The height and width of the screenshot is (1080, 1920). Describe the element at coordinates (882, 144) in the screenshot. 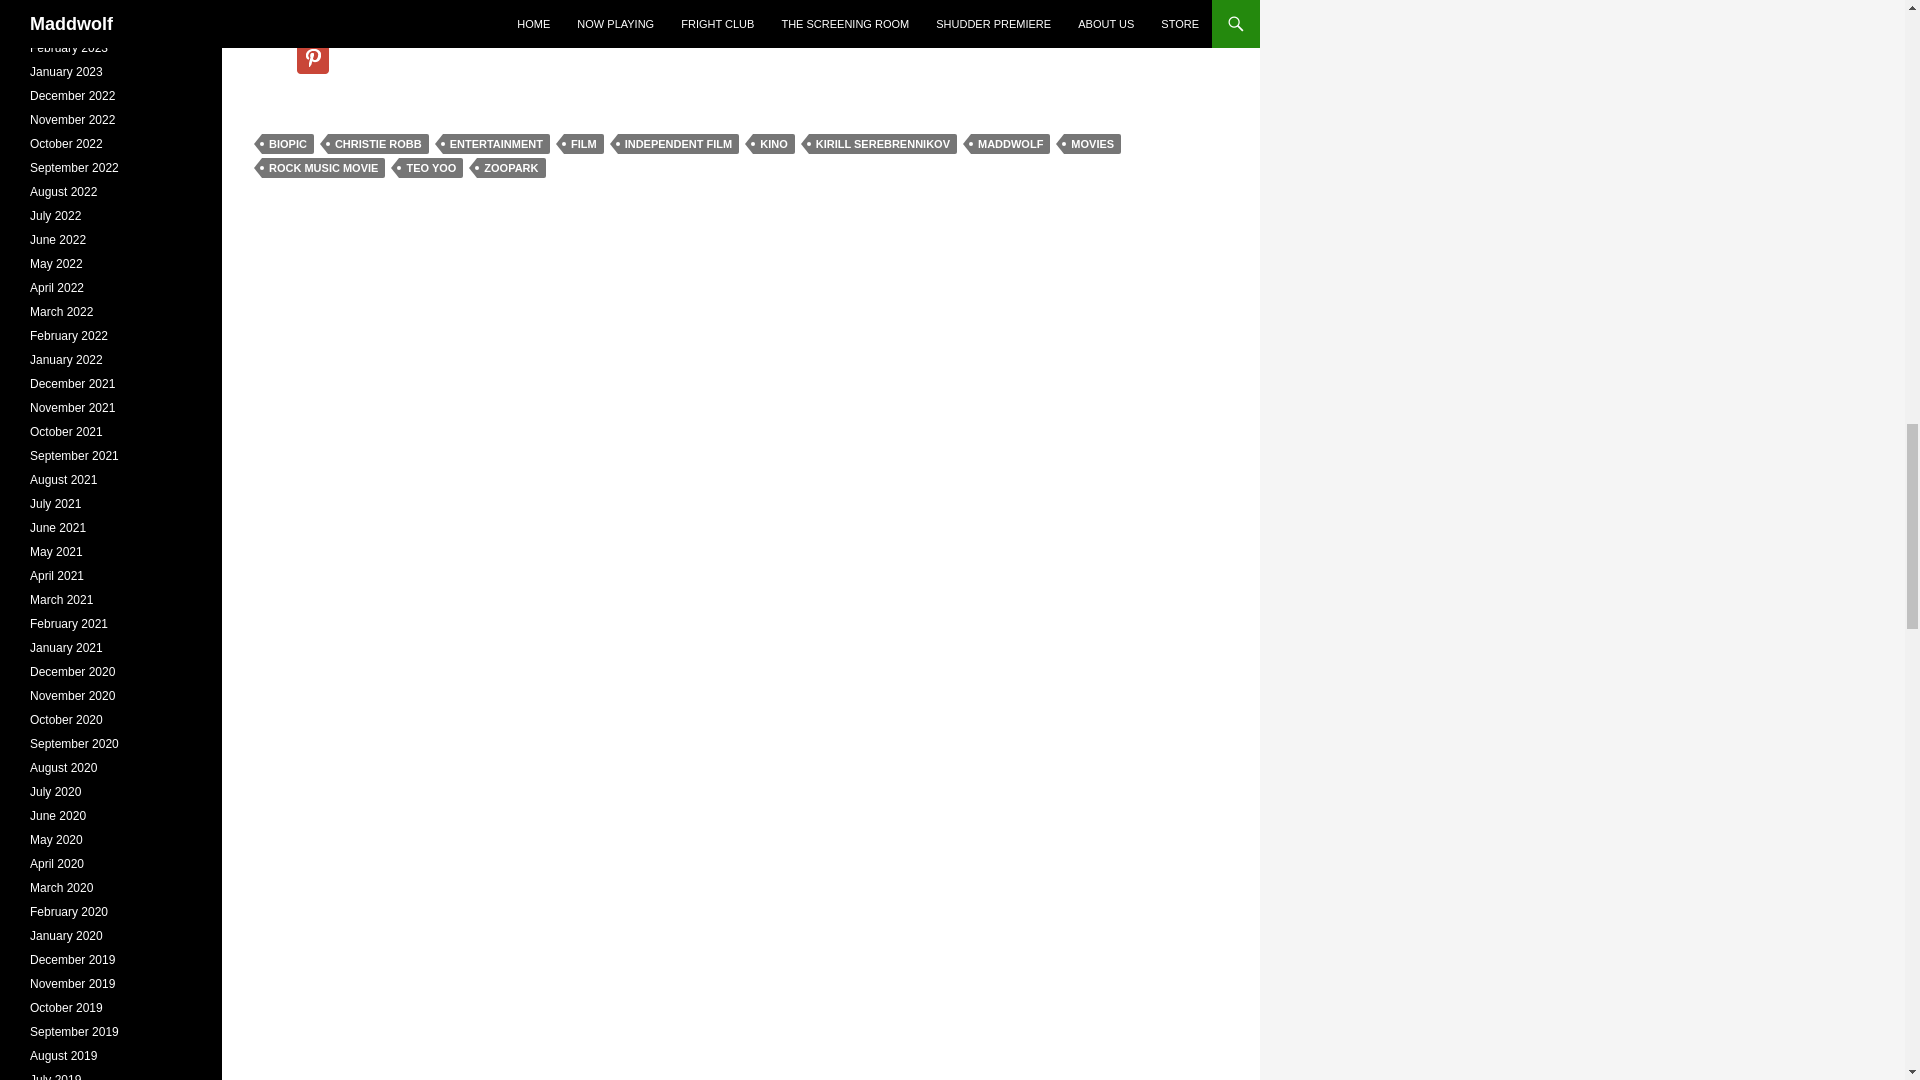

I see `KIRILL SEREBRENNIKOV` at that location.